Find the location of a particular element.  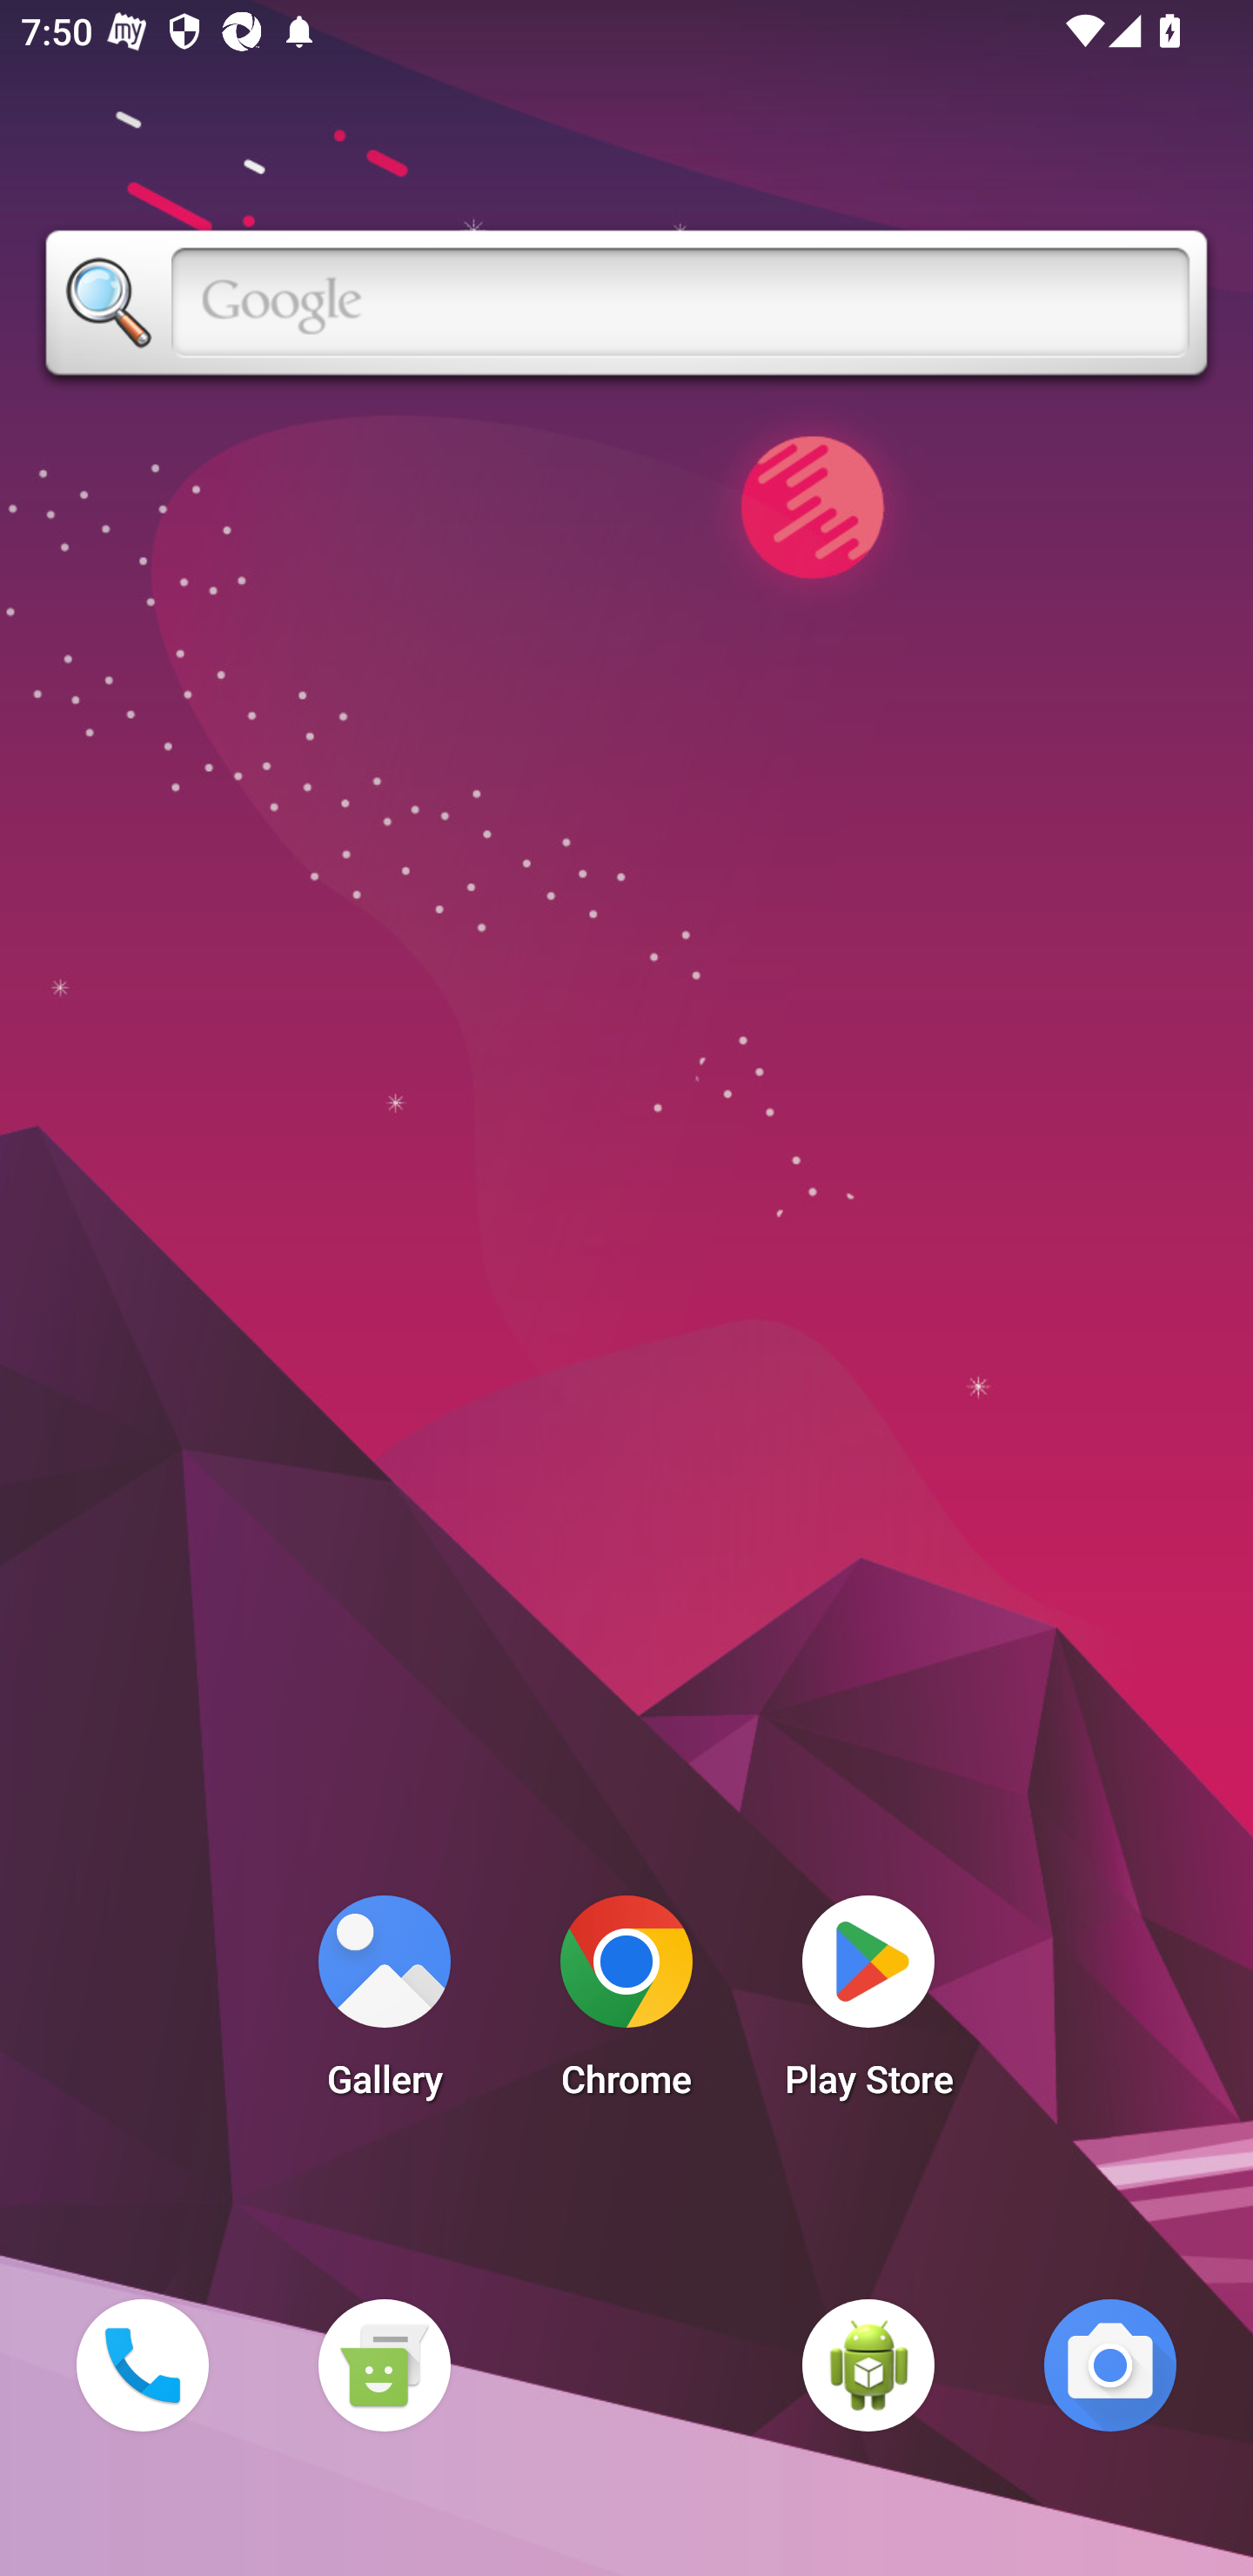

Play Store is located at coordinates (868, 2005).